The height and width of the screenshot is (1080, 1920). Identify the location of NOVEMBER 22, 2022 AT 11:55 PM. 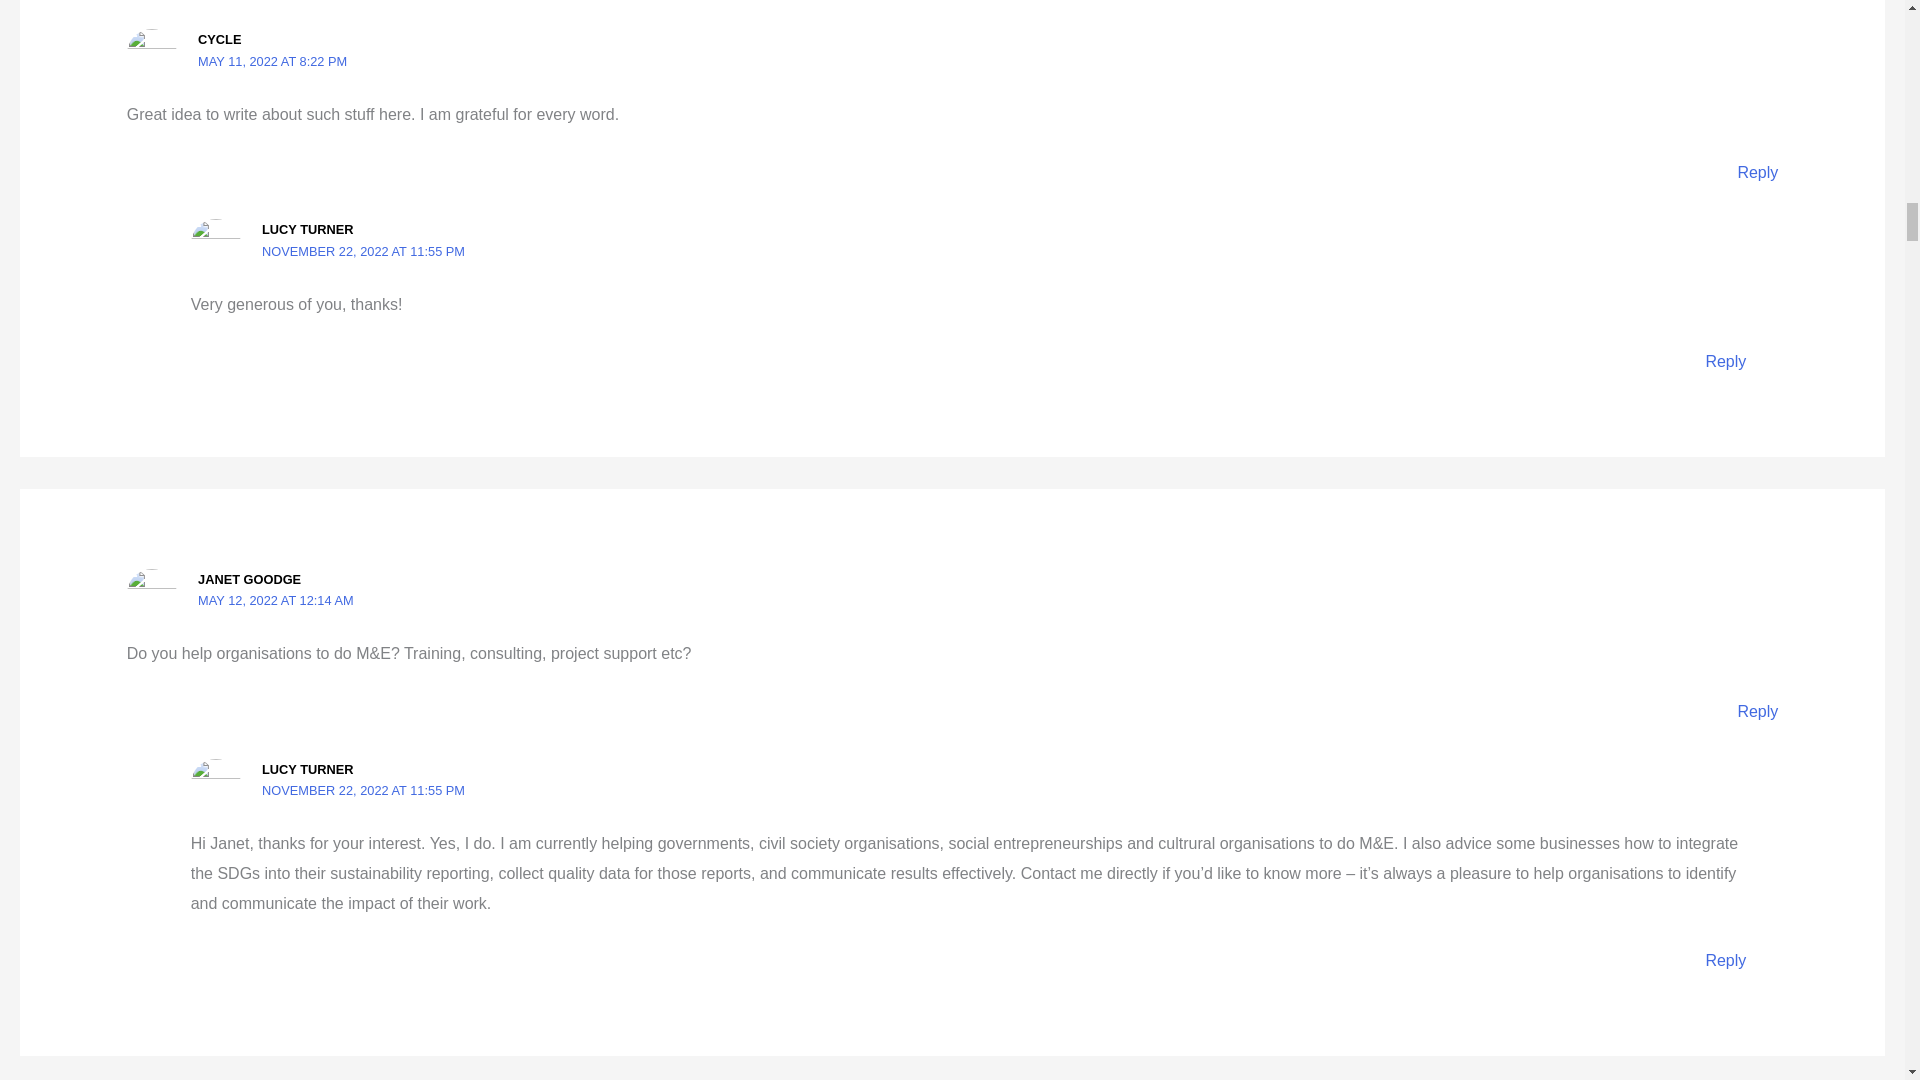
(362, 790).